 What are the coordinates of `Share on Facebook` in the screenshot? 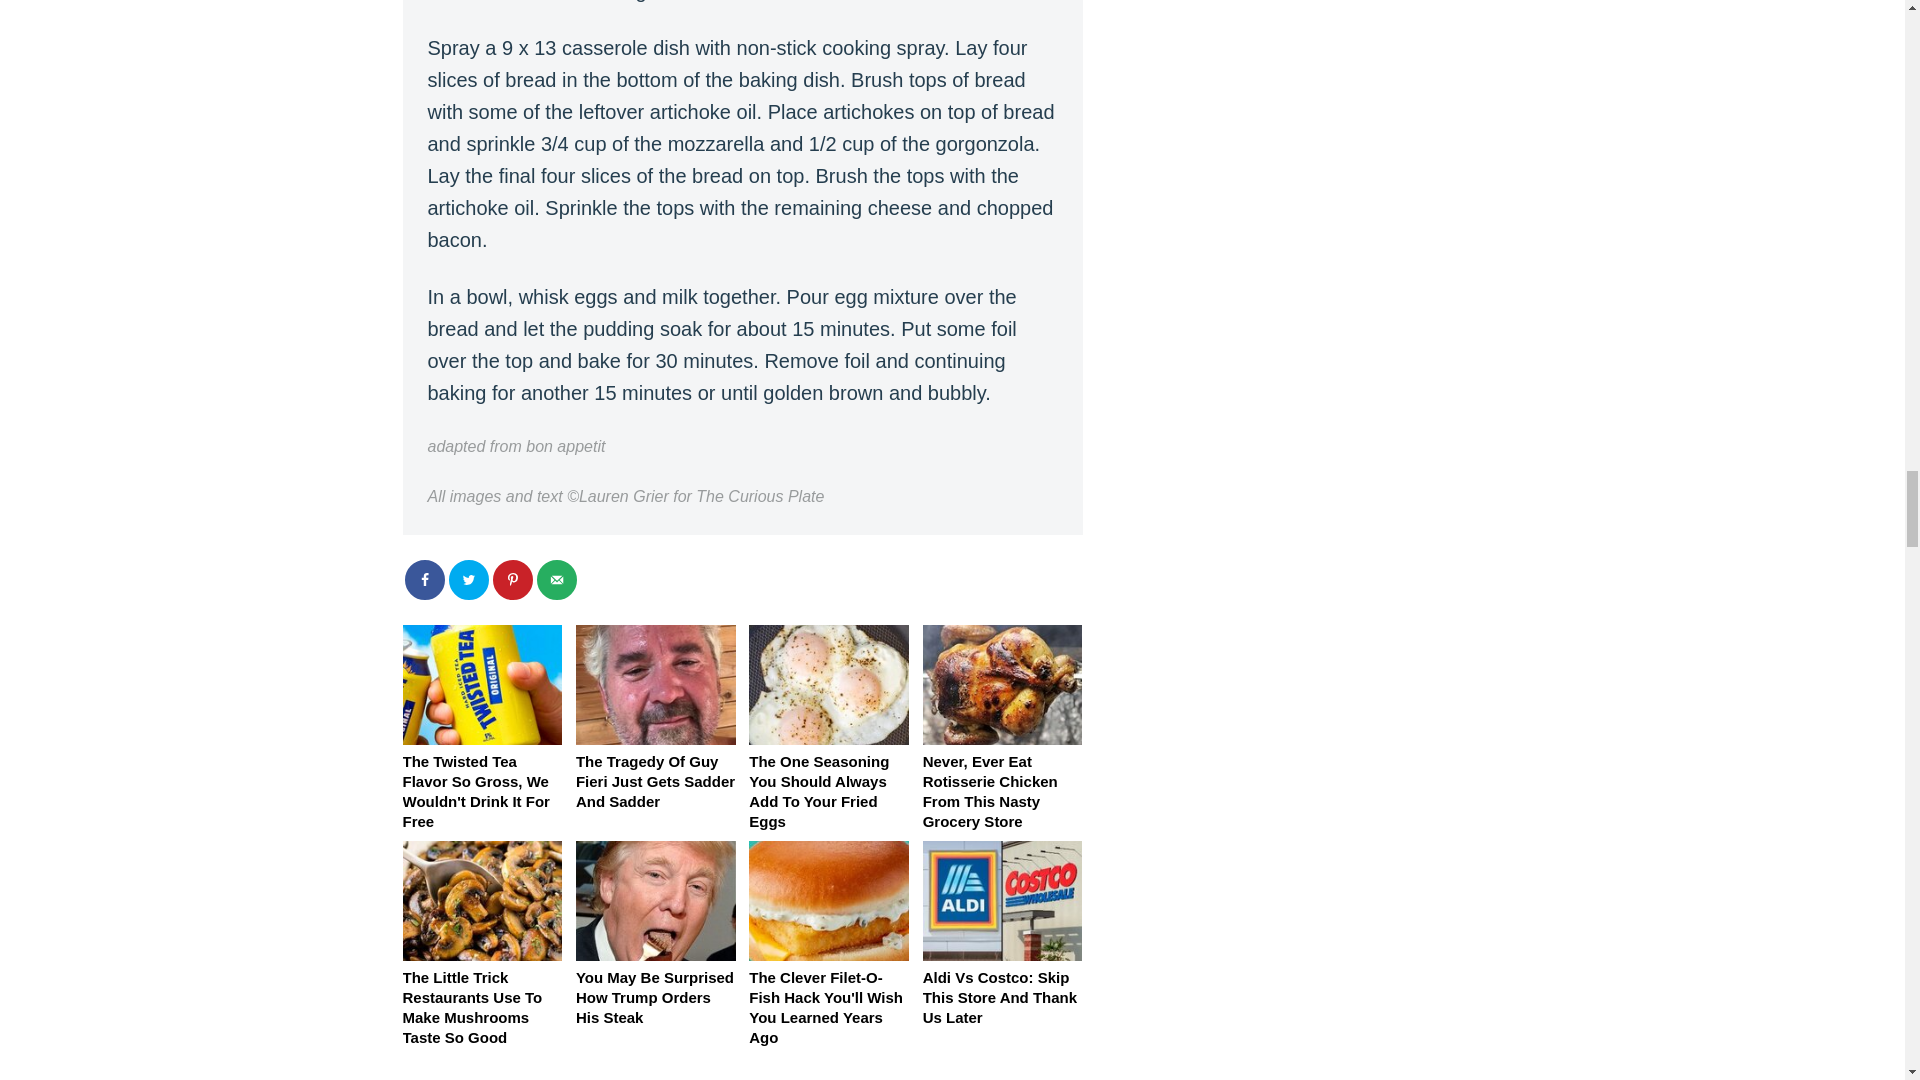 It's located at (423, 580).